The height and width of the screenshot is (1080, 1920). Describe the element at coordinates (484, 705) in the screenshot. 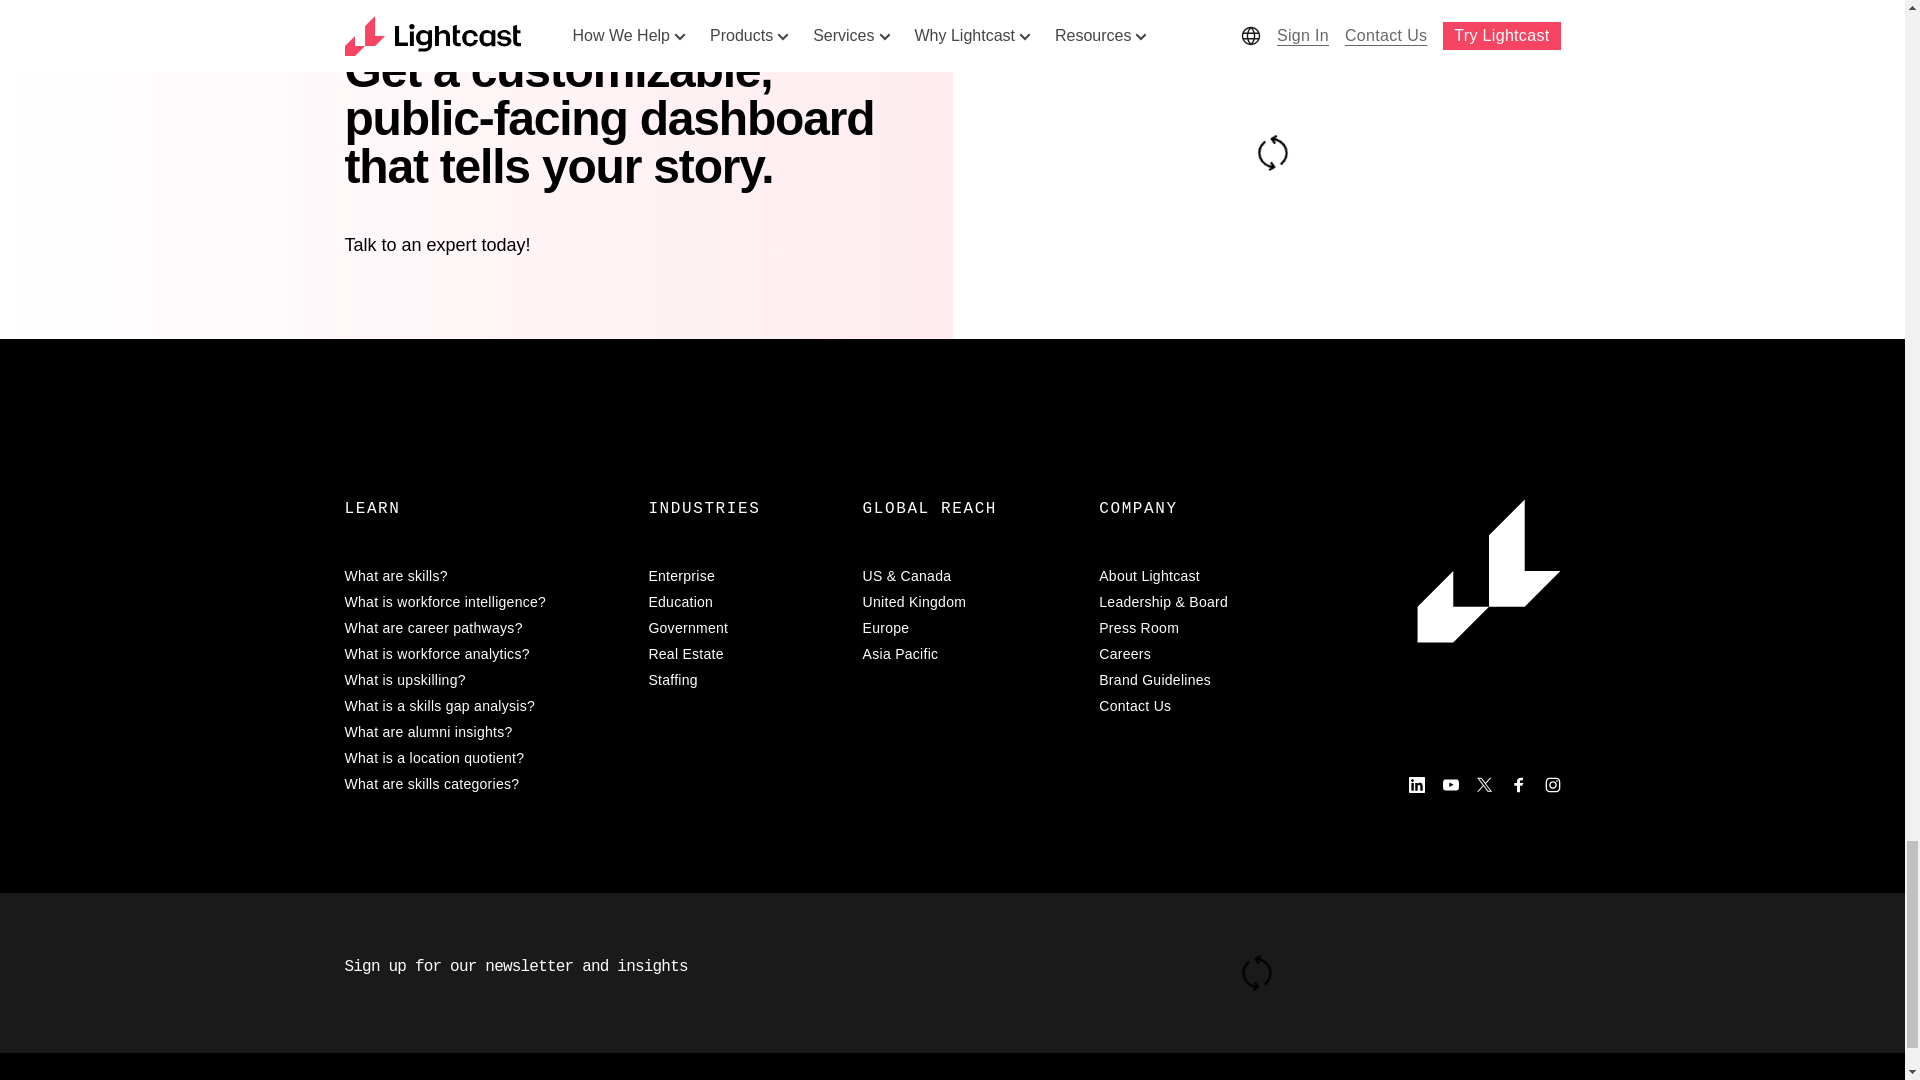

I see `What is a skills gap analysis?` at that location.